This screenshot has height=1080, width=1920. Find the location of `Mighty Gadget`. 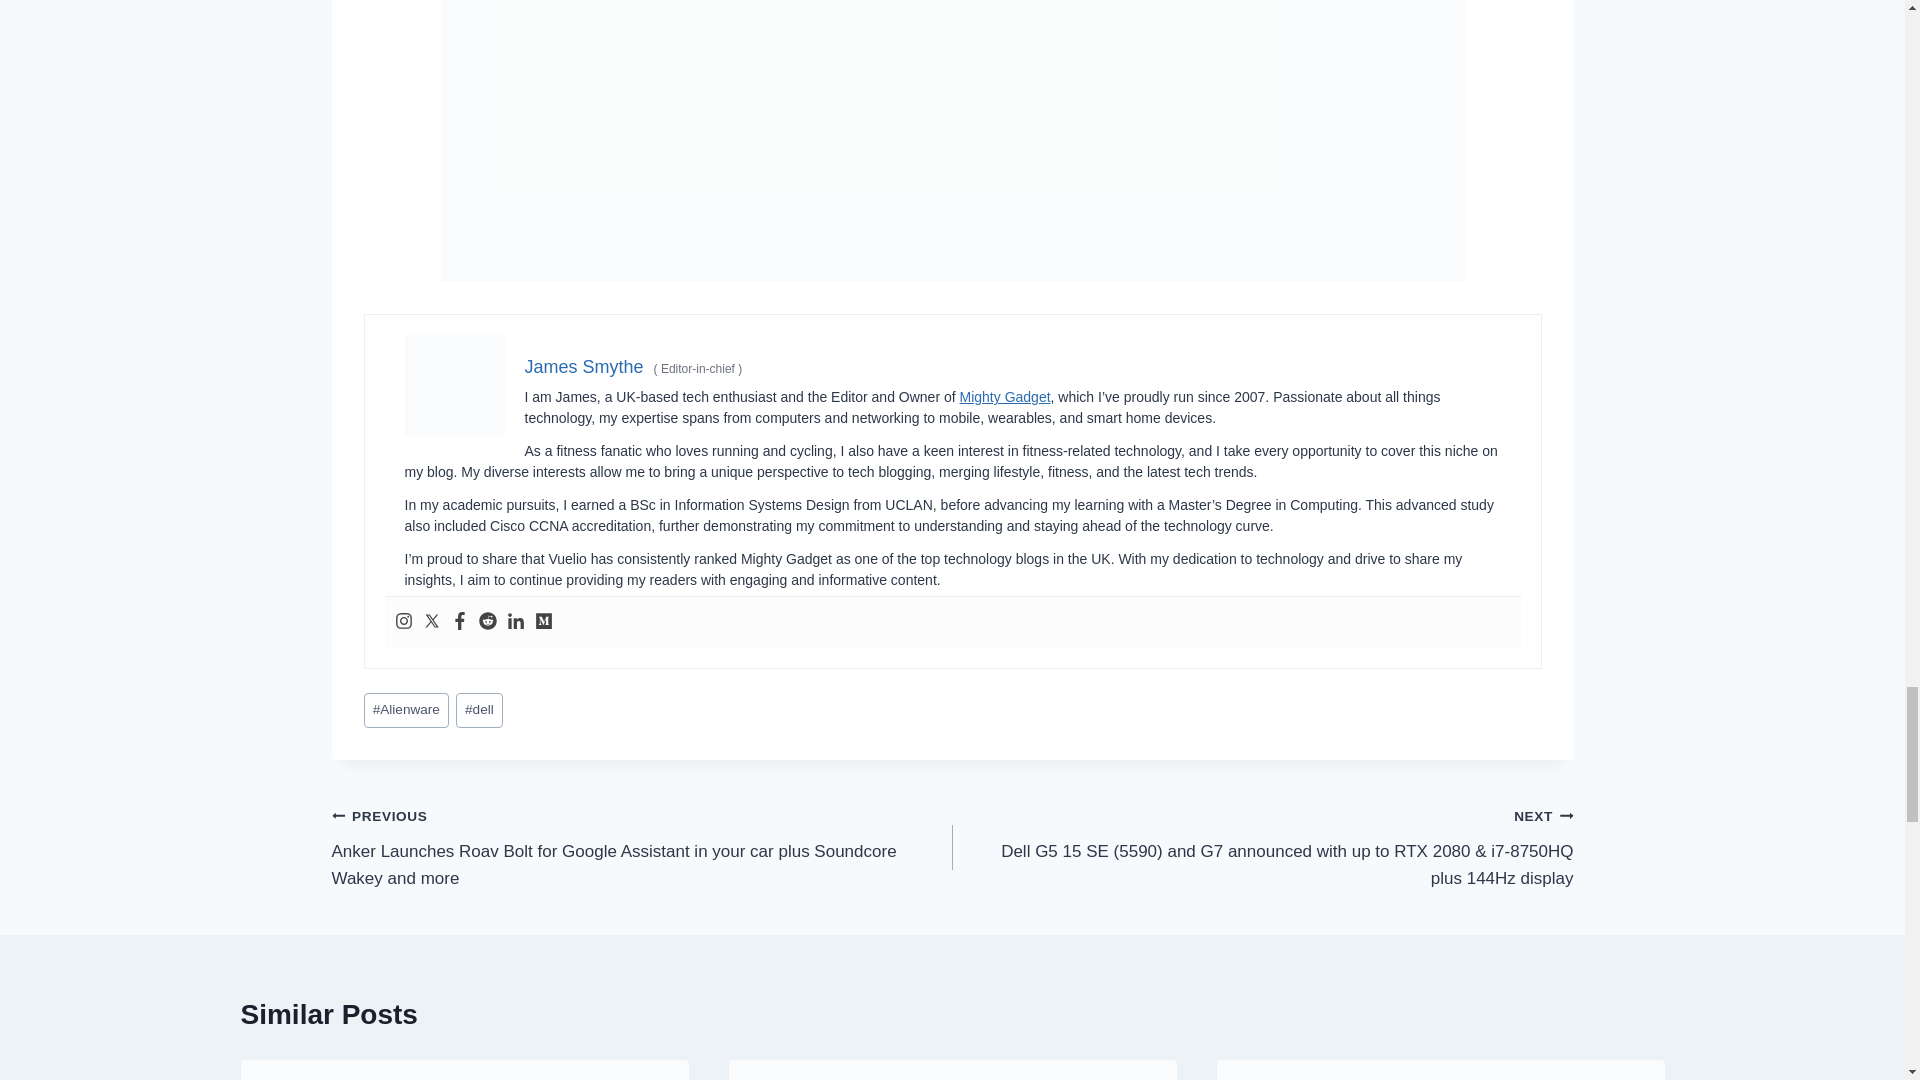

Mighty Gadget is located at coordinates (1005, 396).